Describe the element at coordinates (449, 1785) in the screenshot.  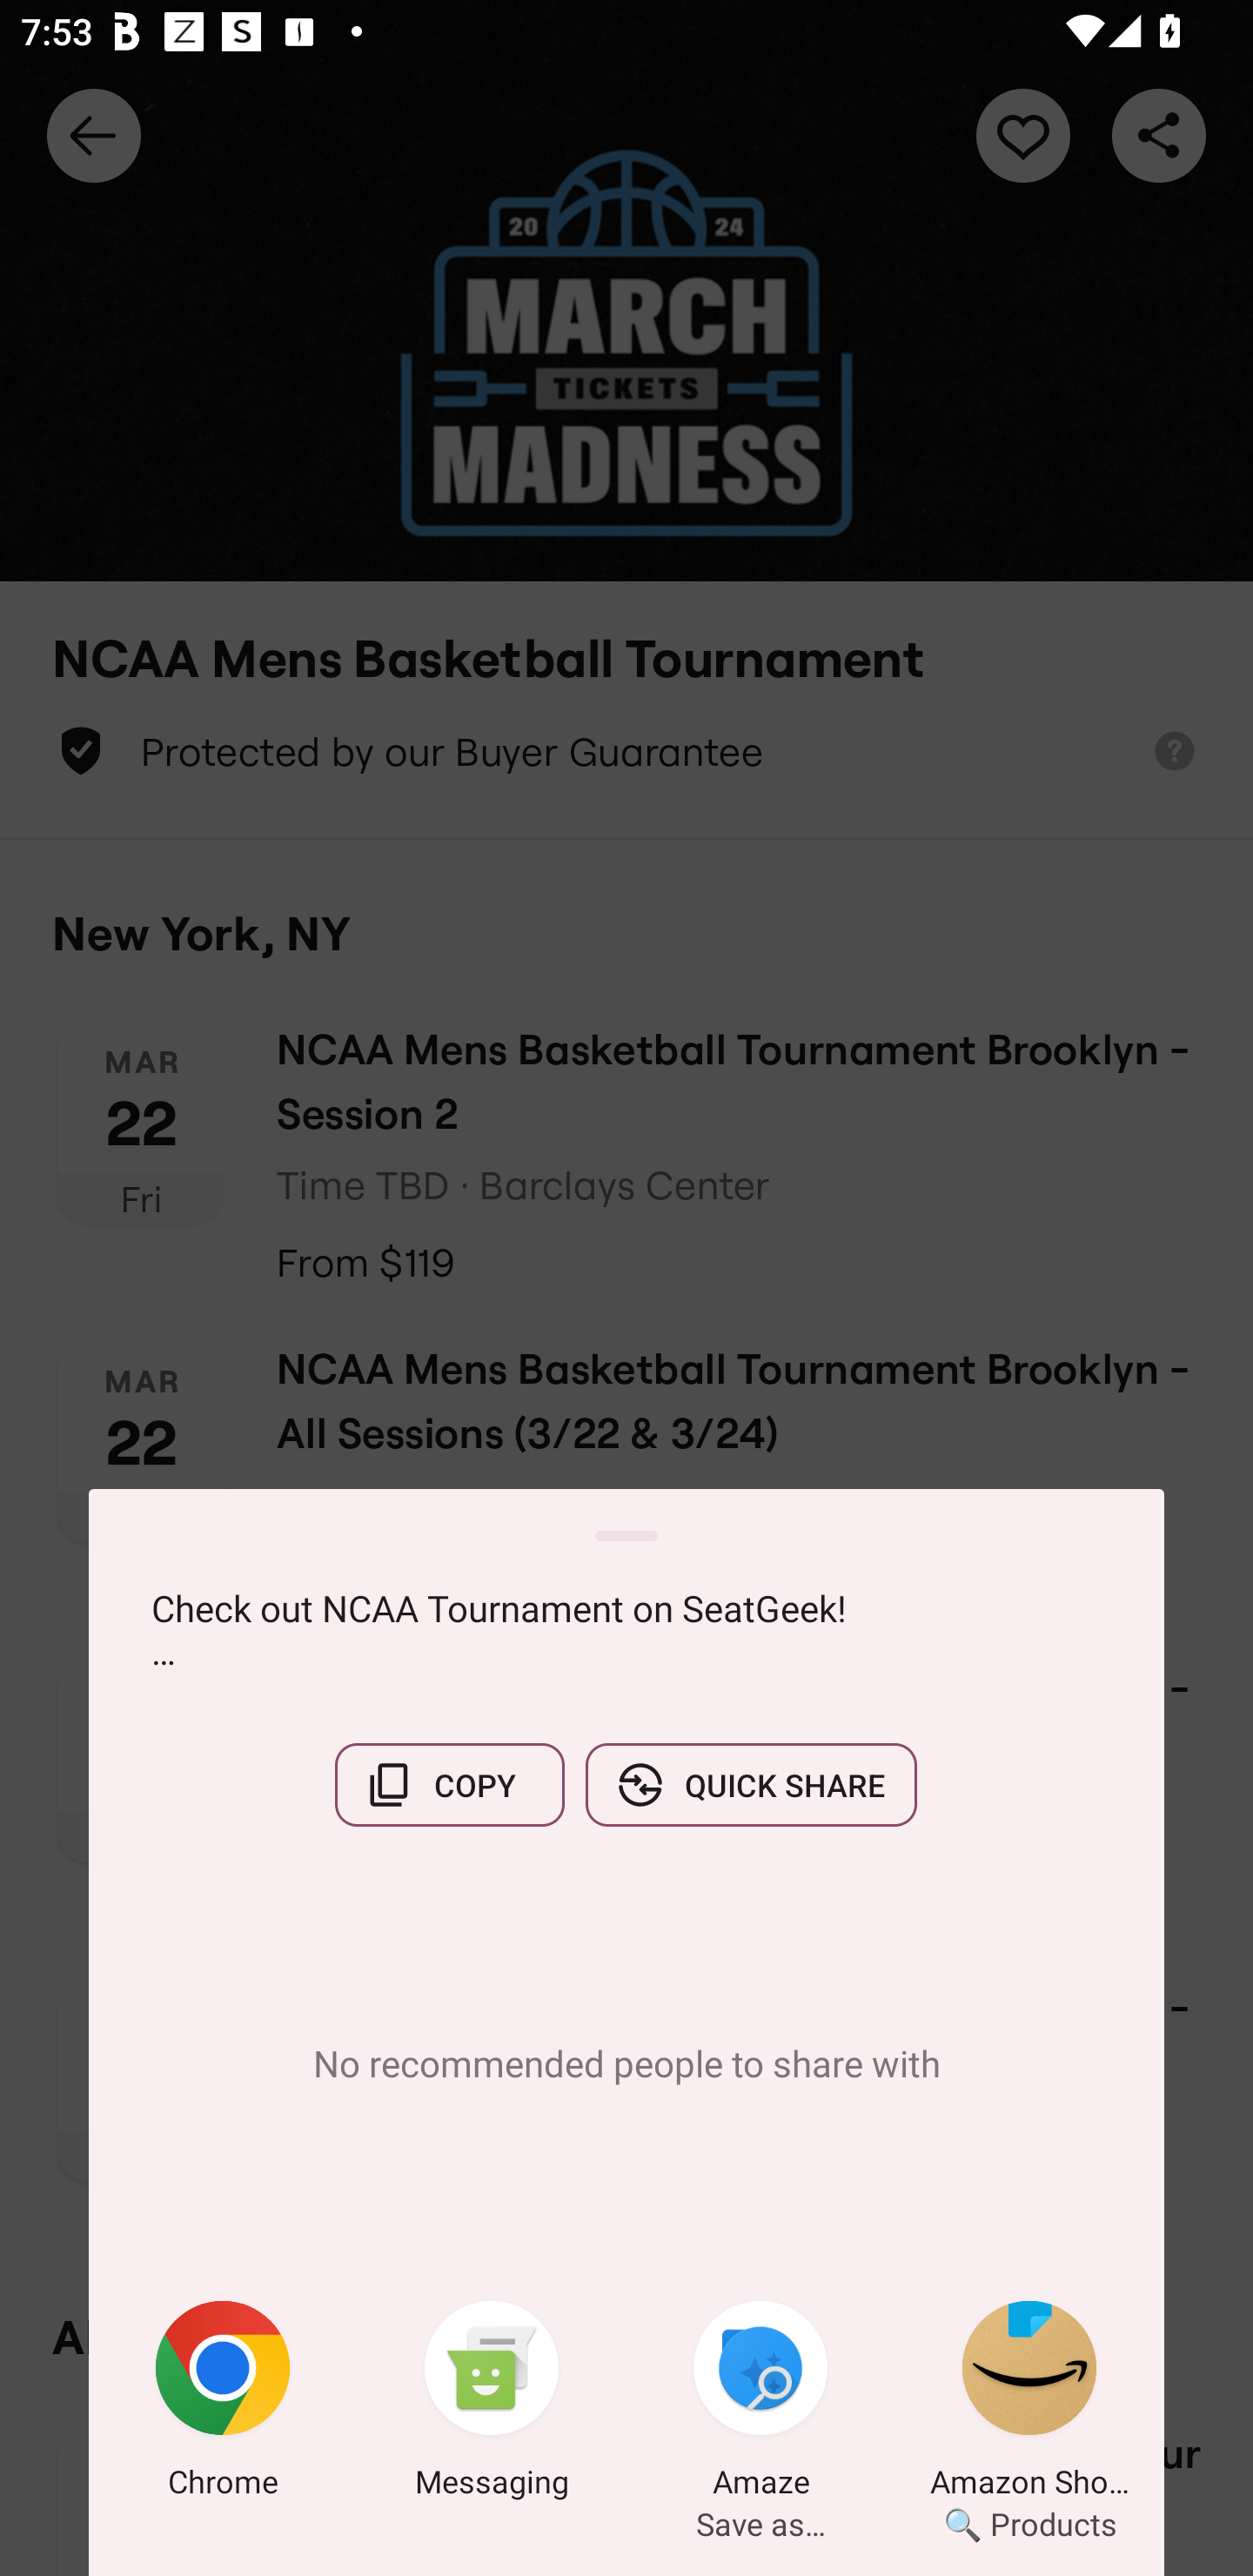
I see `COPY` at that location.